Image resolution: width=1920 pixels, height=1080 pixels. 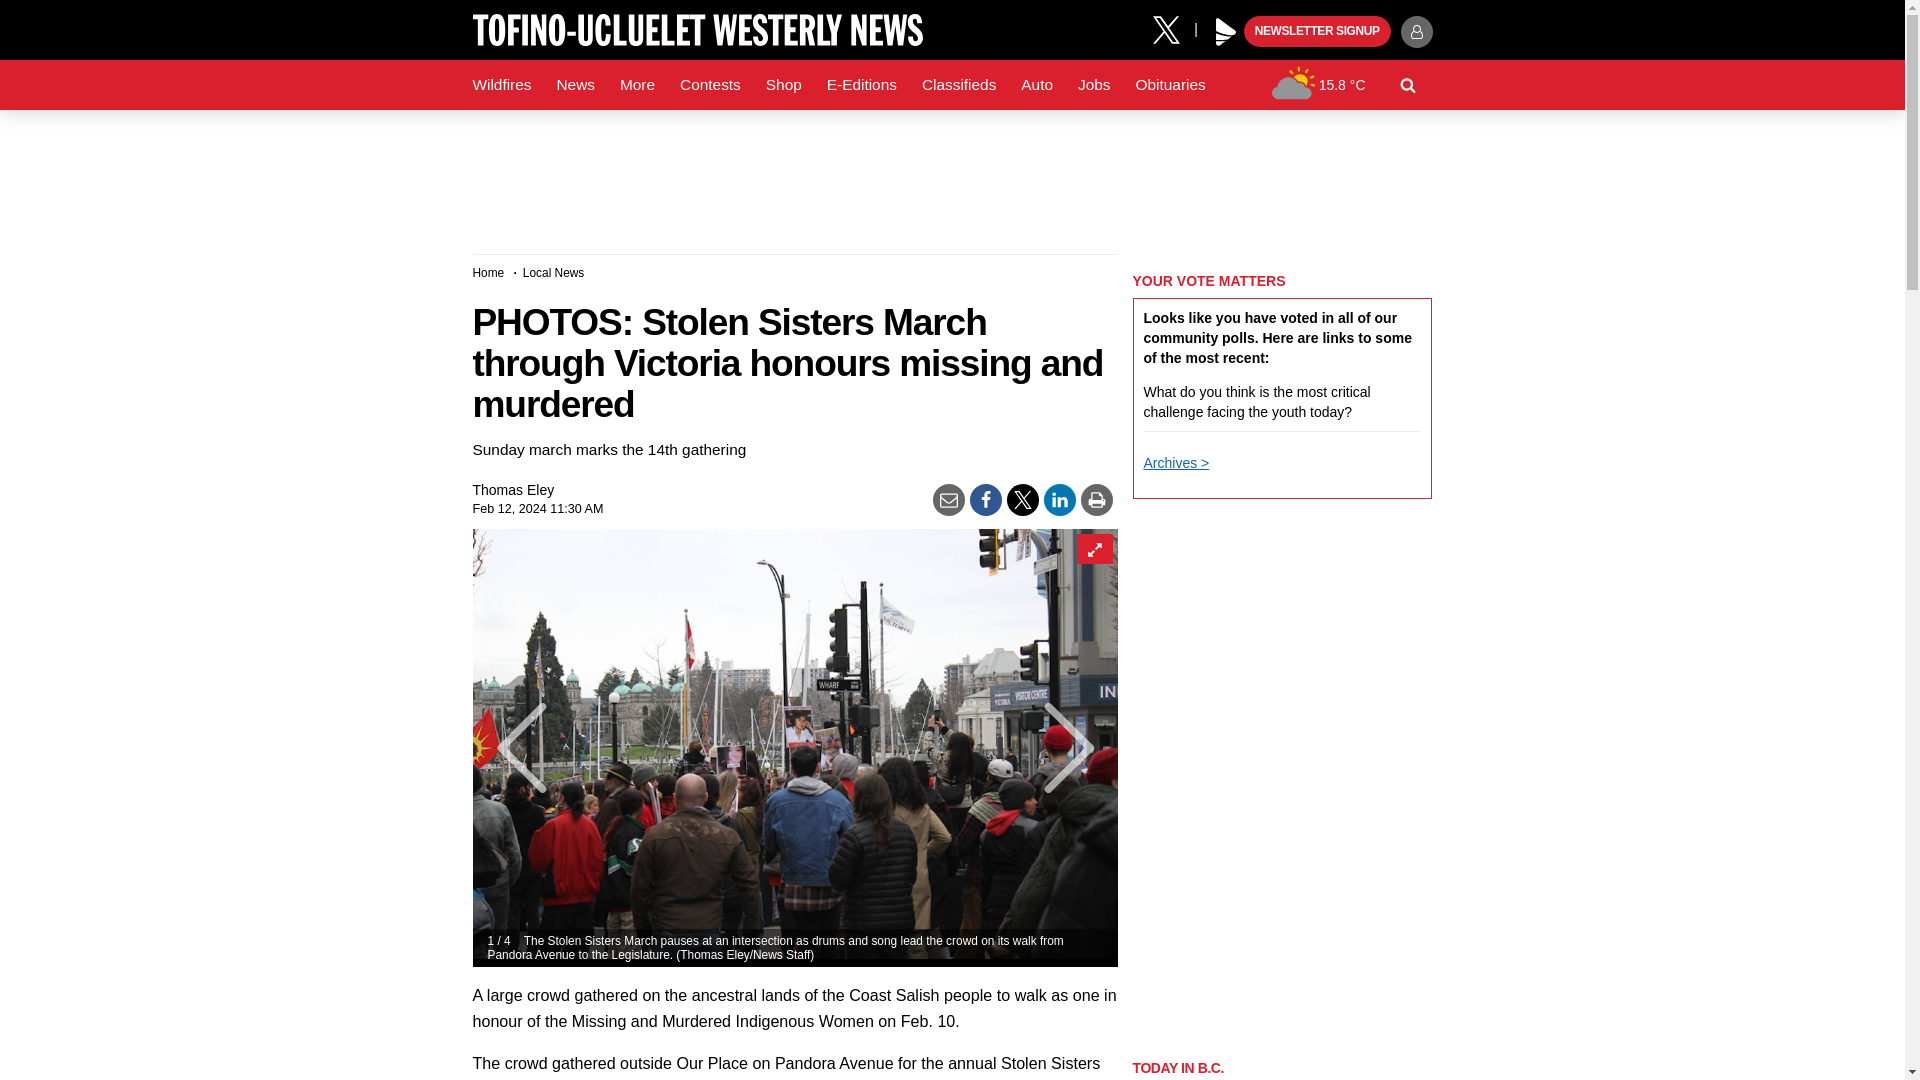 What do you see at coordinates (1317, 32) in the screenshot?
I see `NEWSLETTER SIGNUP` at bounding box center [1317, 32].